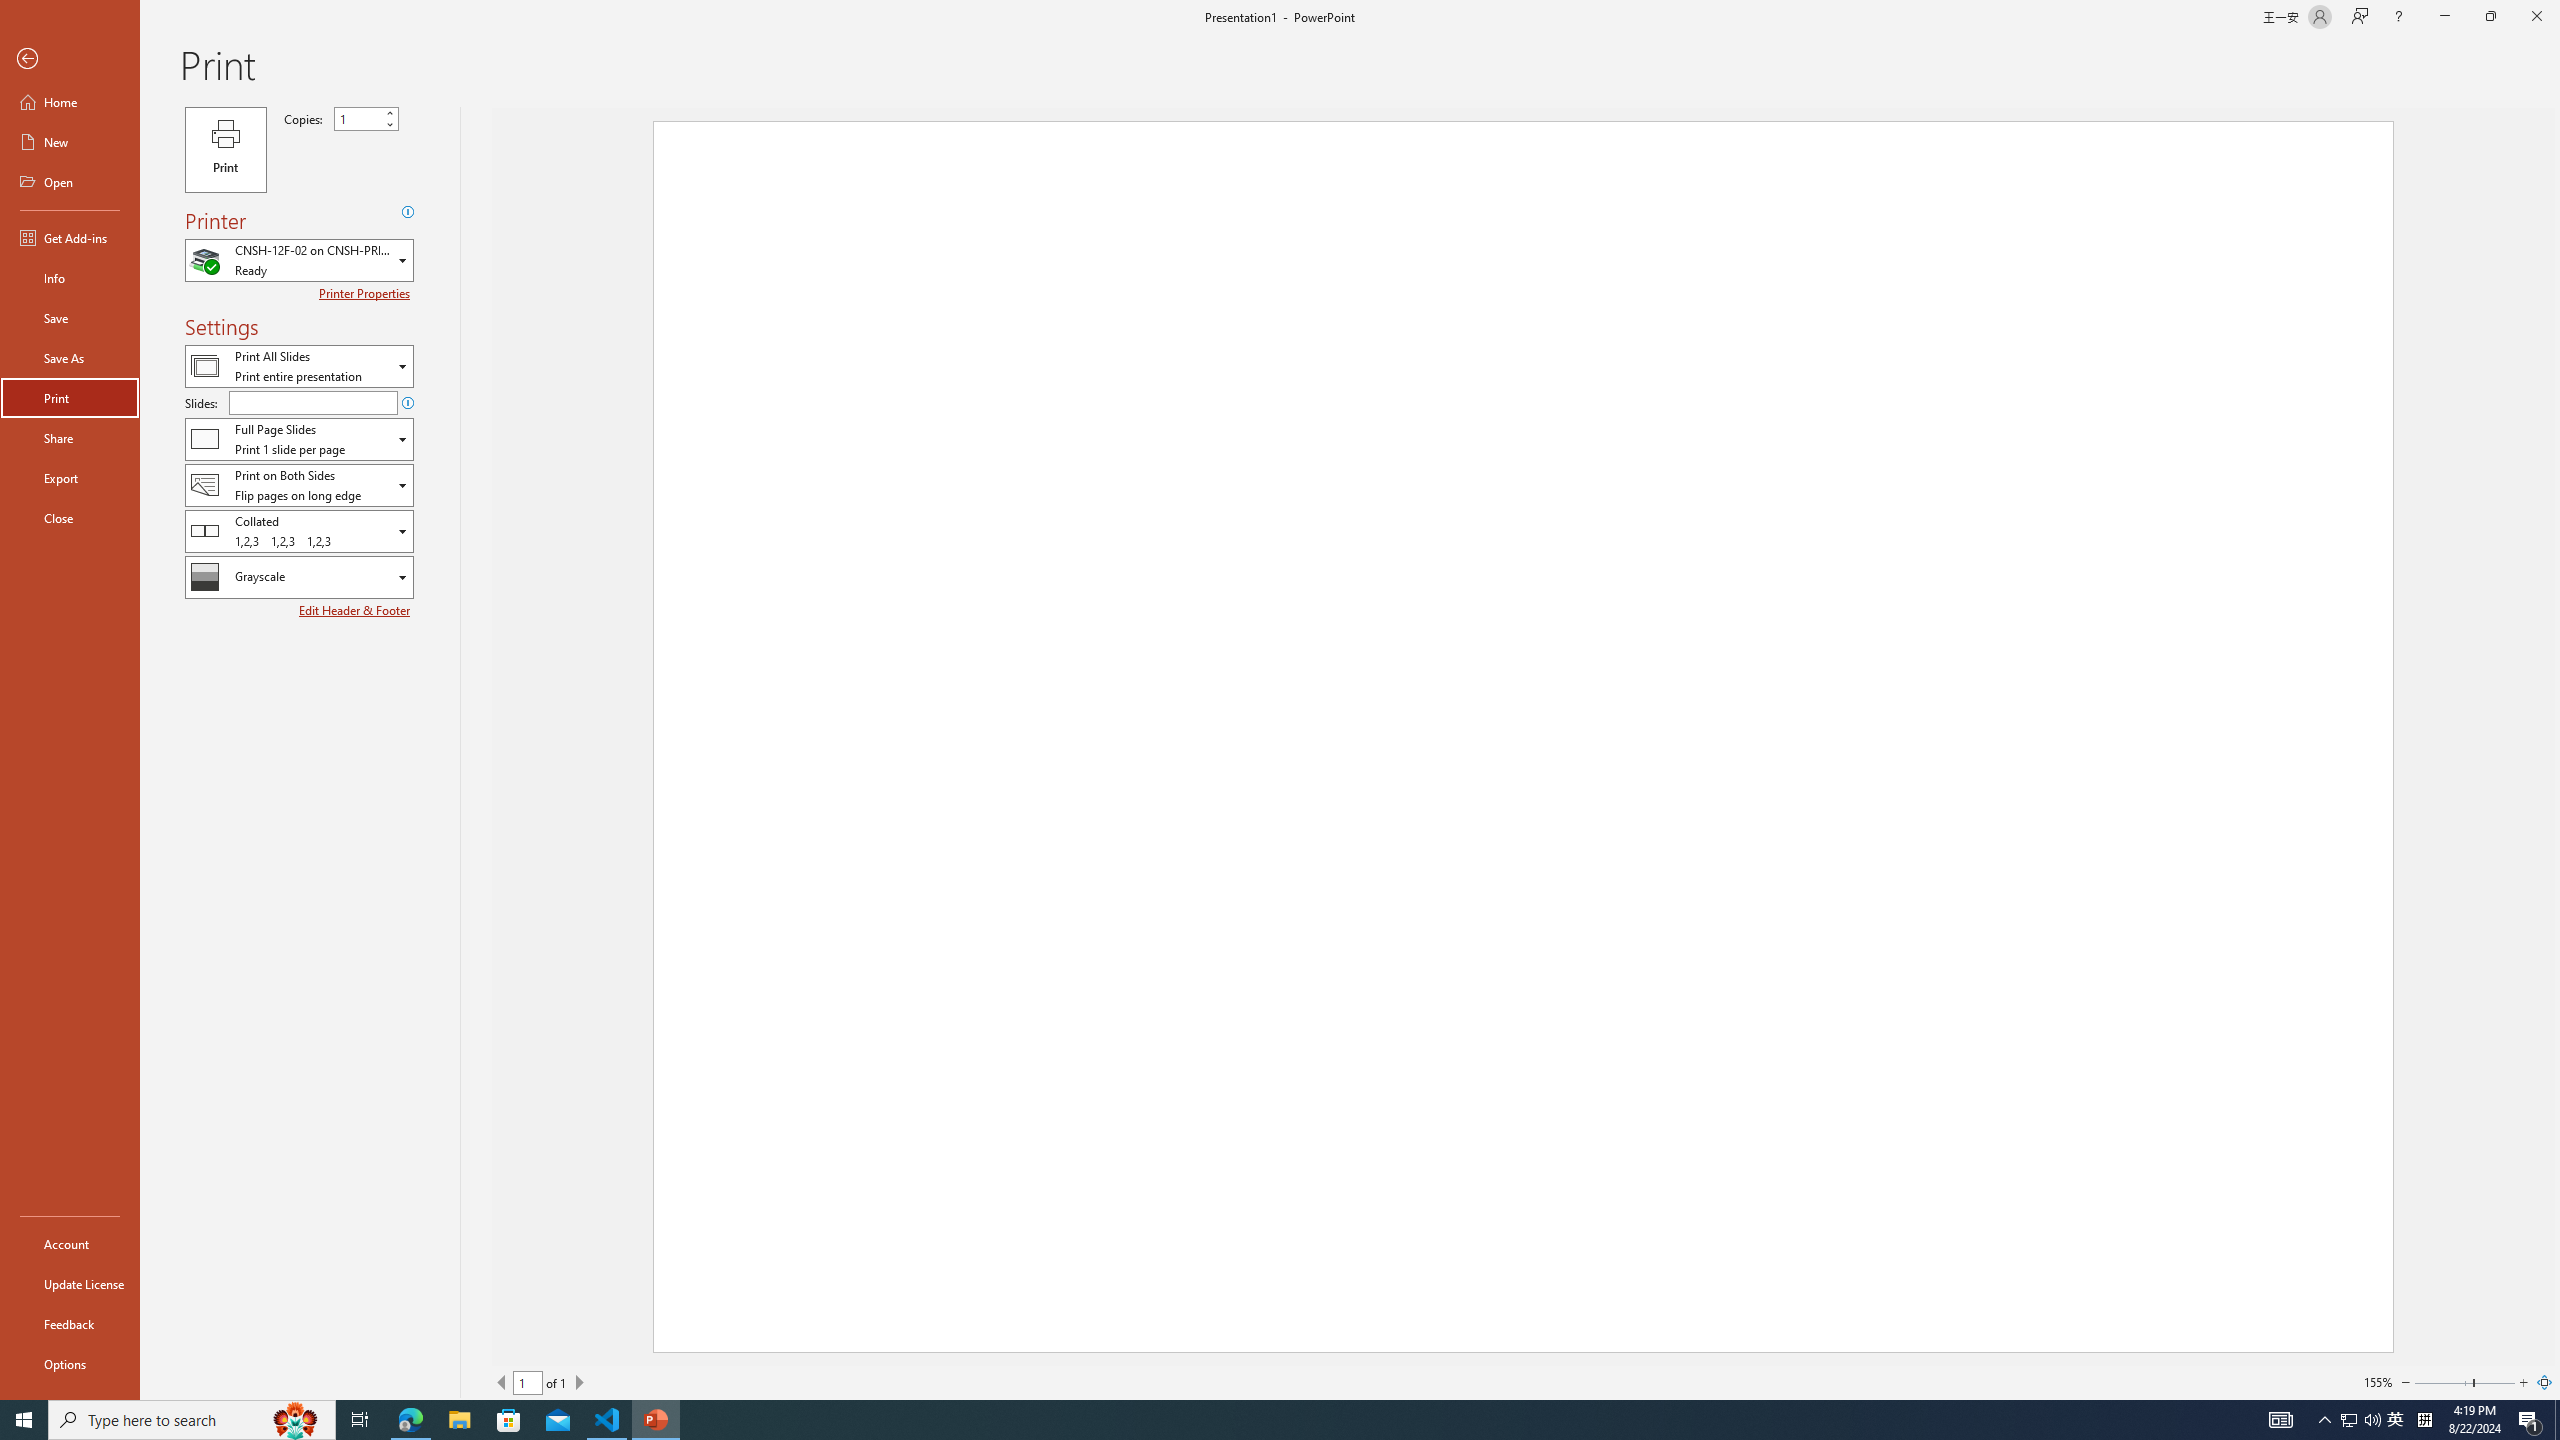  I want to click on Copies, so click(366, 118).